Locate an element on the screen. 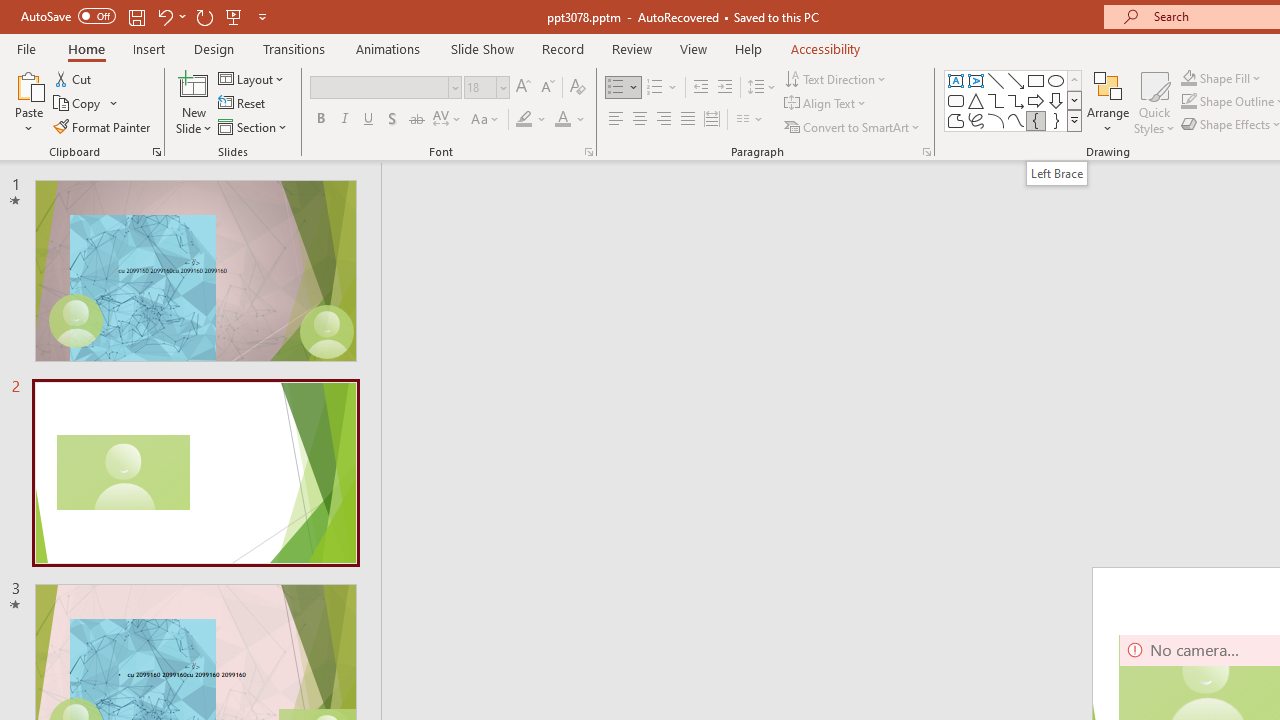  Vertical Text Box is located at coordinates (976, 80).